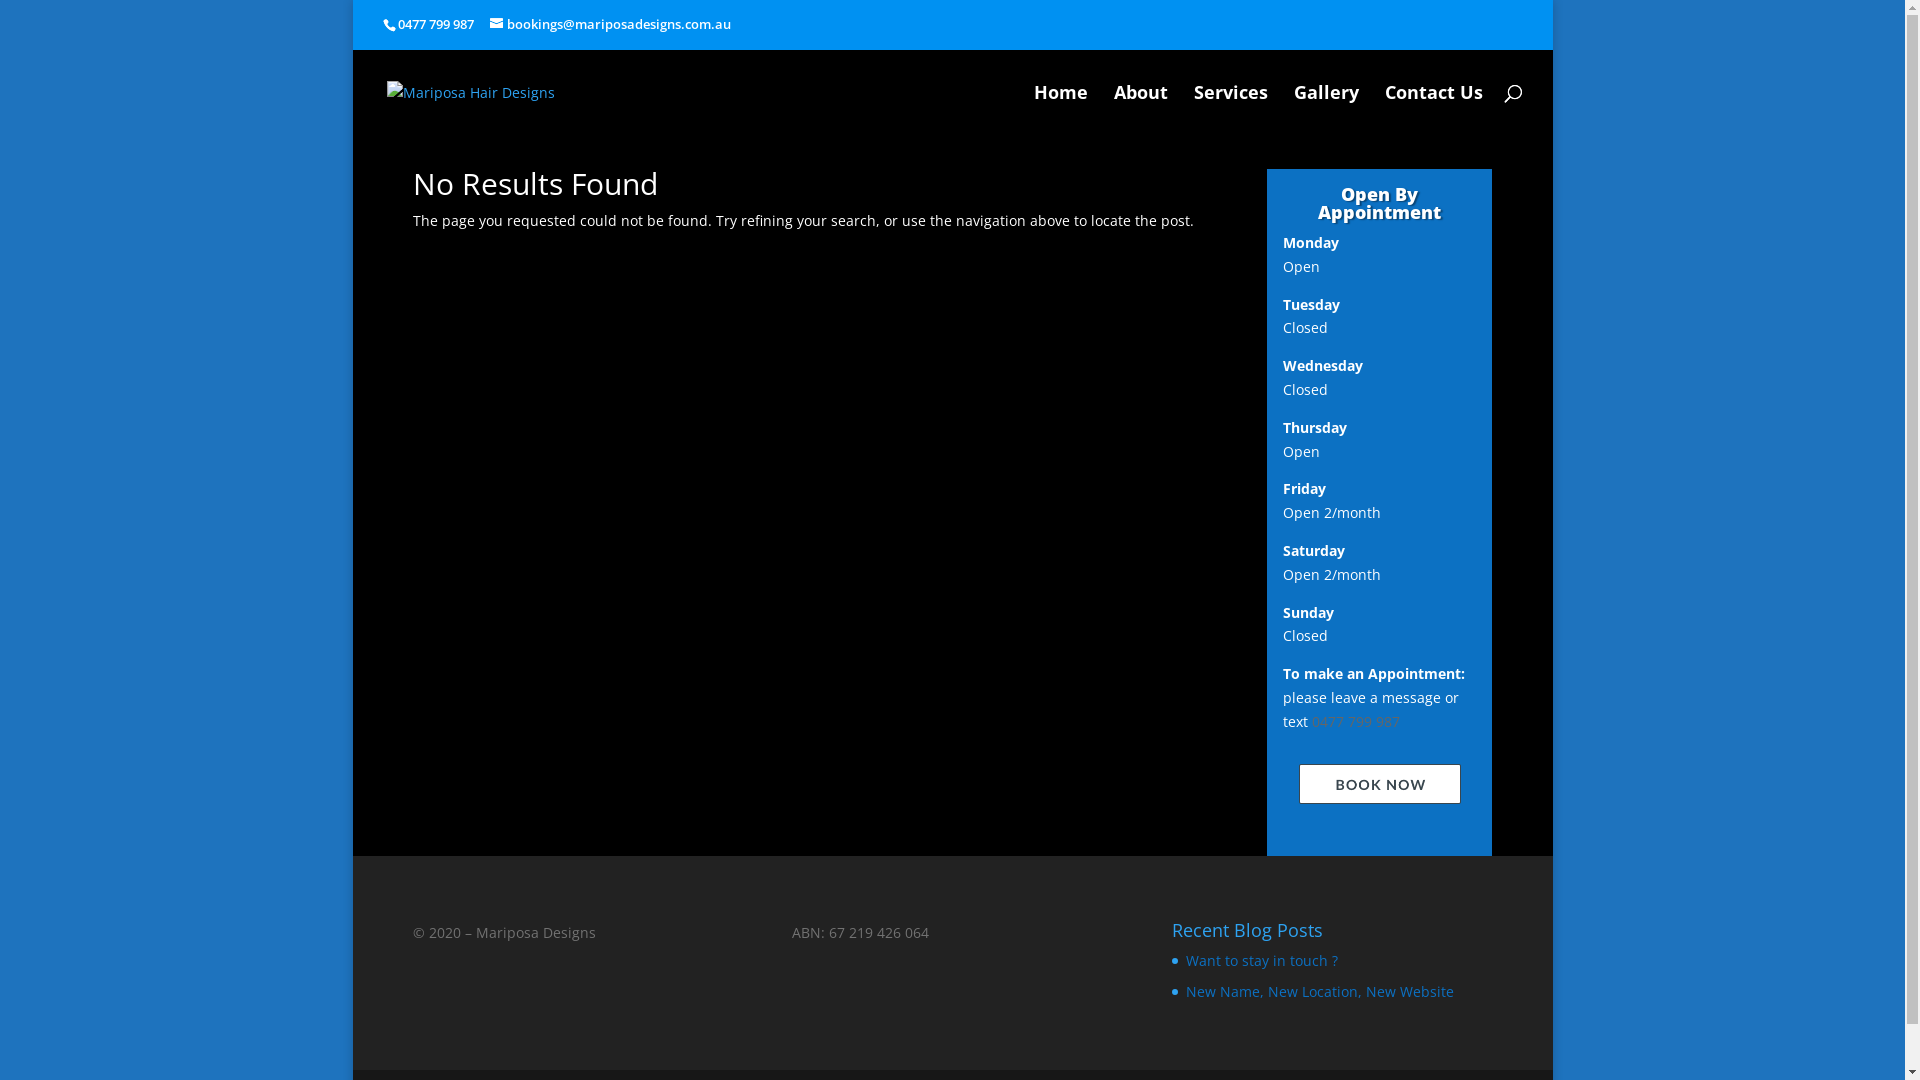  I want to click on Contact Us, so click(1433, 120).